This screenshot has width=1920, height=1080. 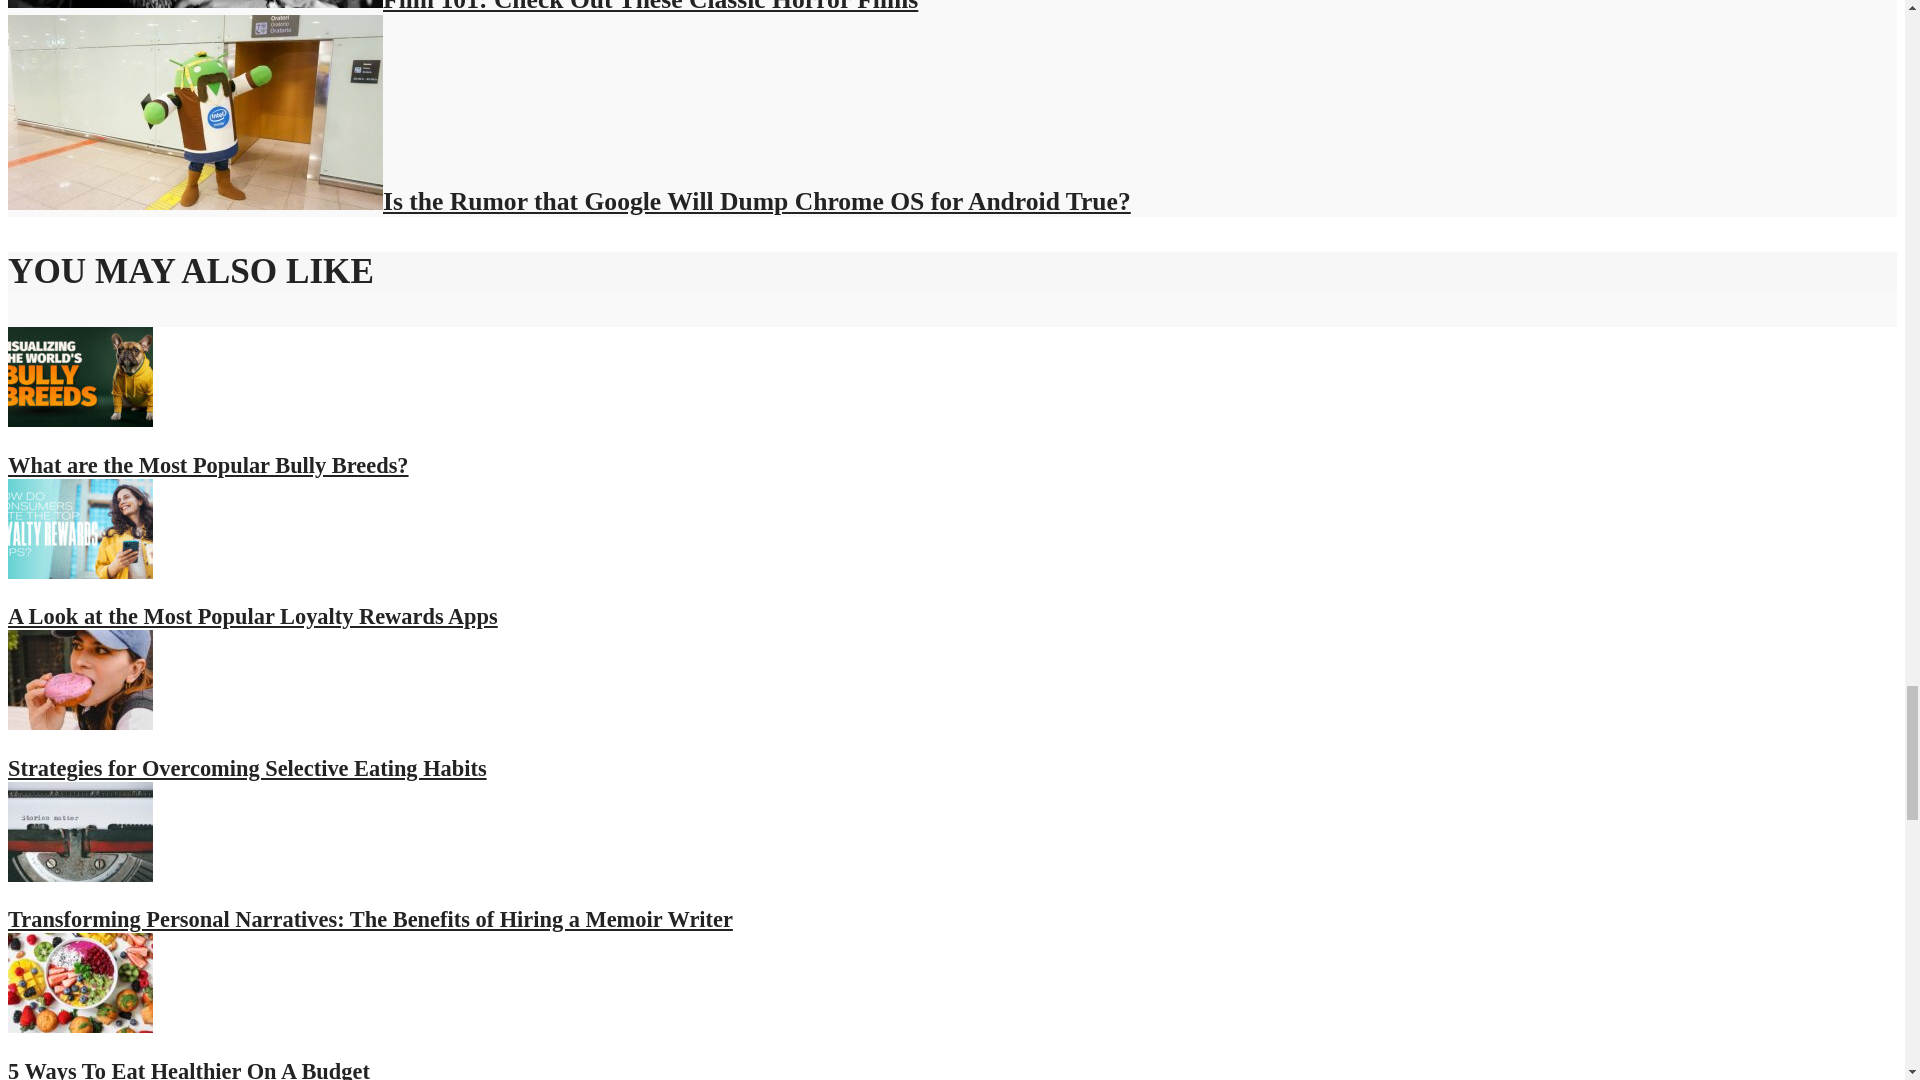 I want to click on Strategies for Overcoming Selective Eating Habits, so click(x=247, y=768).